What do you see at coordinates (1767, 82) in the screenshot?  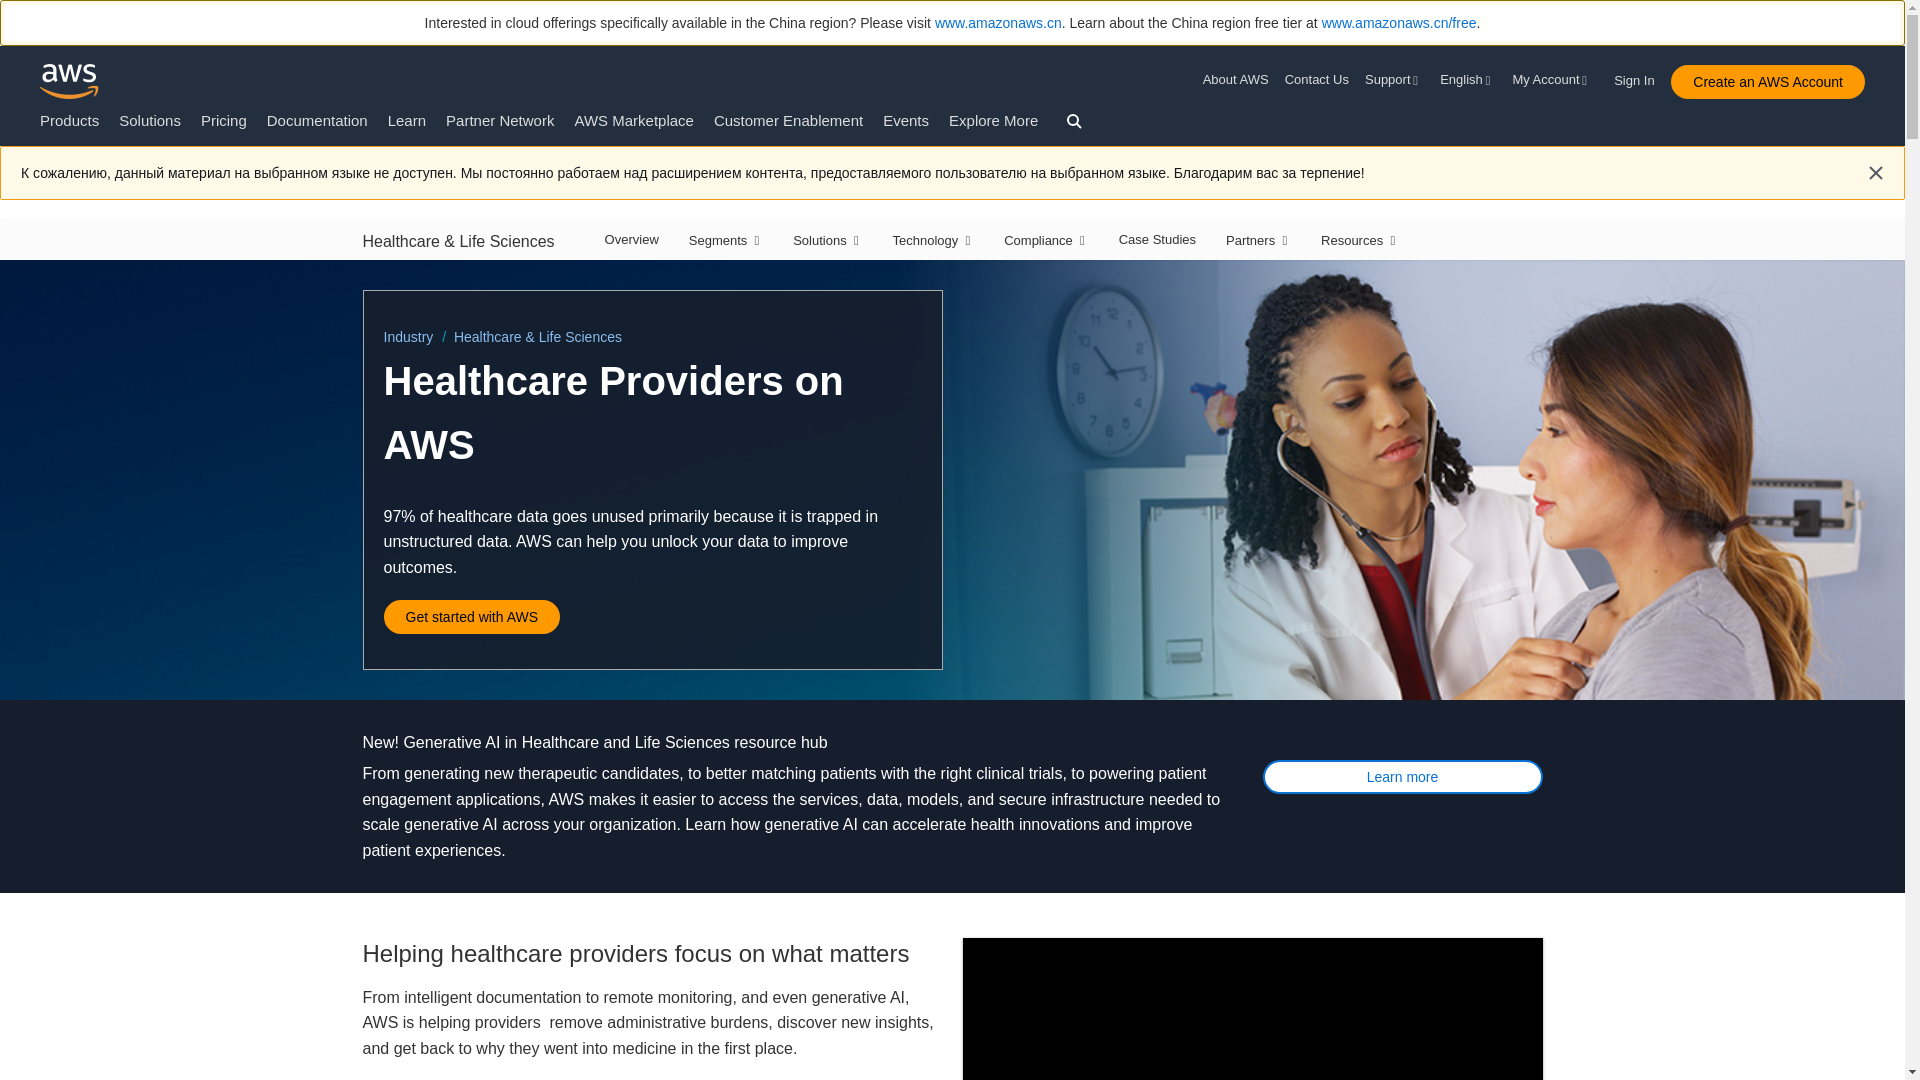 I see `Create an AWS Account` at bounding box center [1767, 82].